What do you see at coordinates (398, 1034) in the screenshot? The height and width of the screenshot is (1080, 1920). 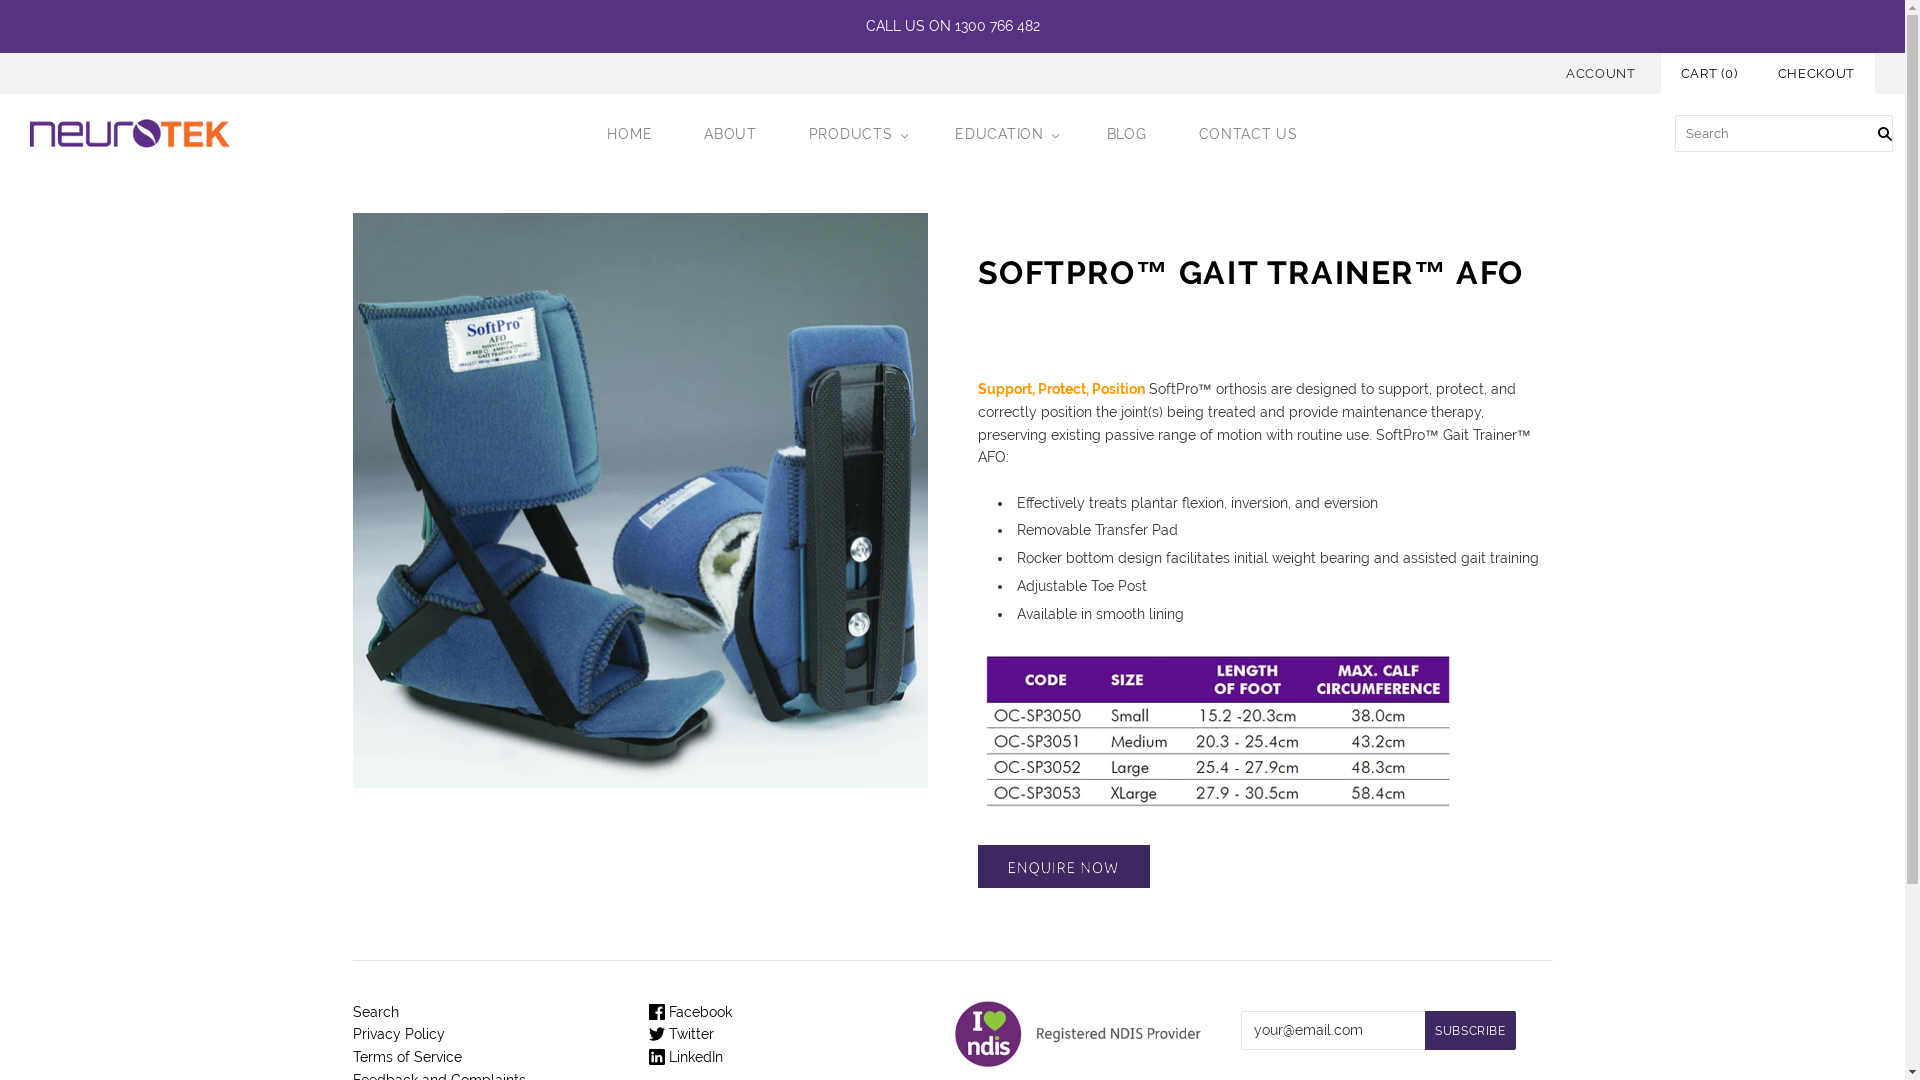 I see `Privacy Policy` at bounding box center [398, 1034].